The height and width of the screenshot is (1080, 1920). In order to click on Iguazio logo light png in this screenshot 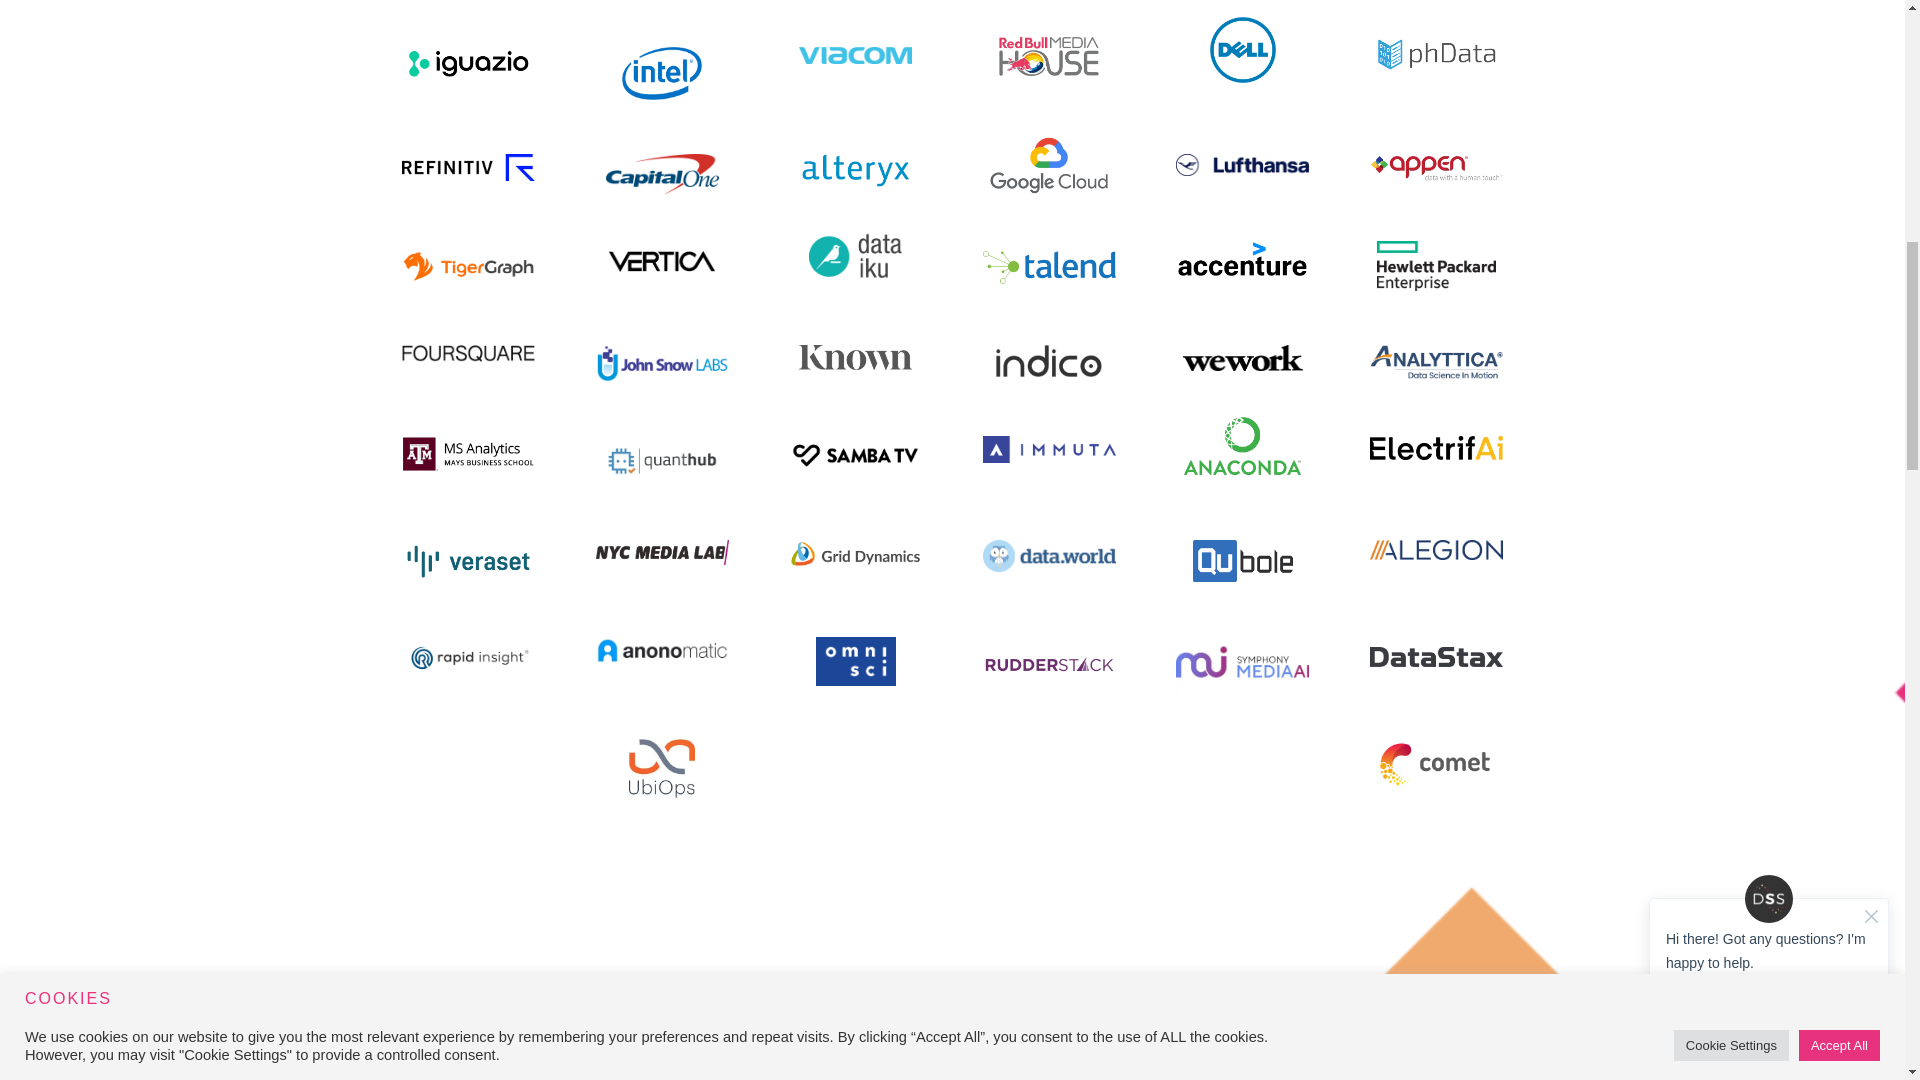, I will do `click(468, 64)`.